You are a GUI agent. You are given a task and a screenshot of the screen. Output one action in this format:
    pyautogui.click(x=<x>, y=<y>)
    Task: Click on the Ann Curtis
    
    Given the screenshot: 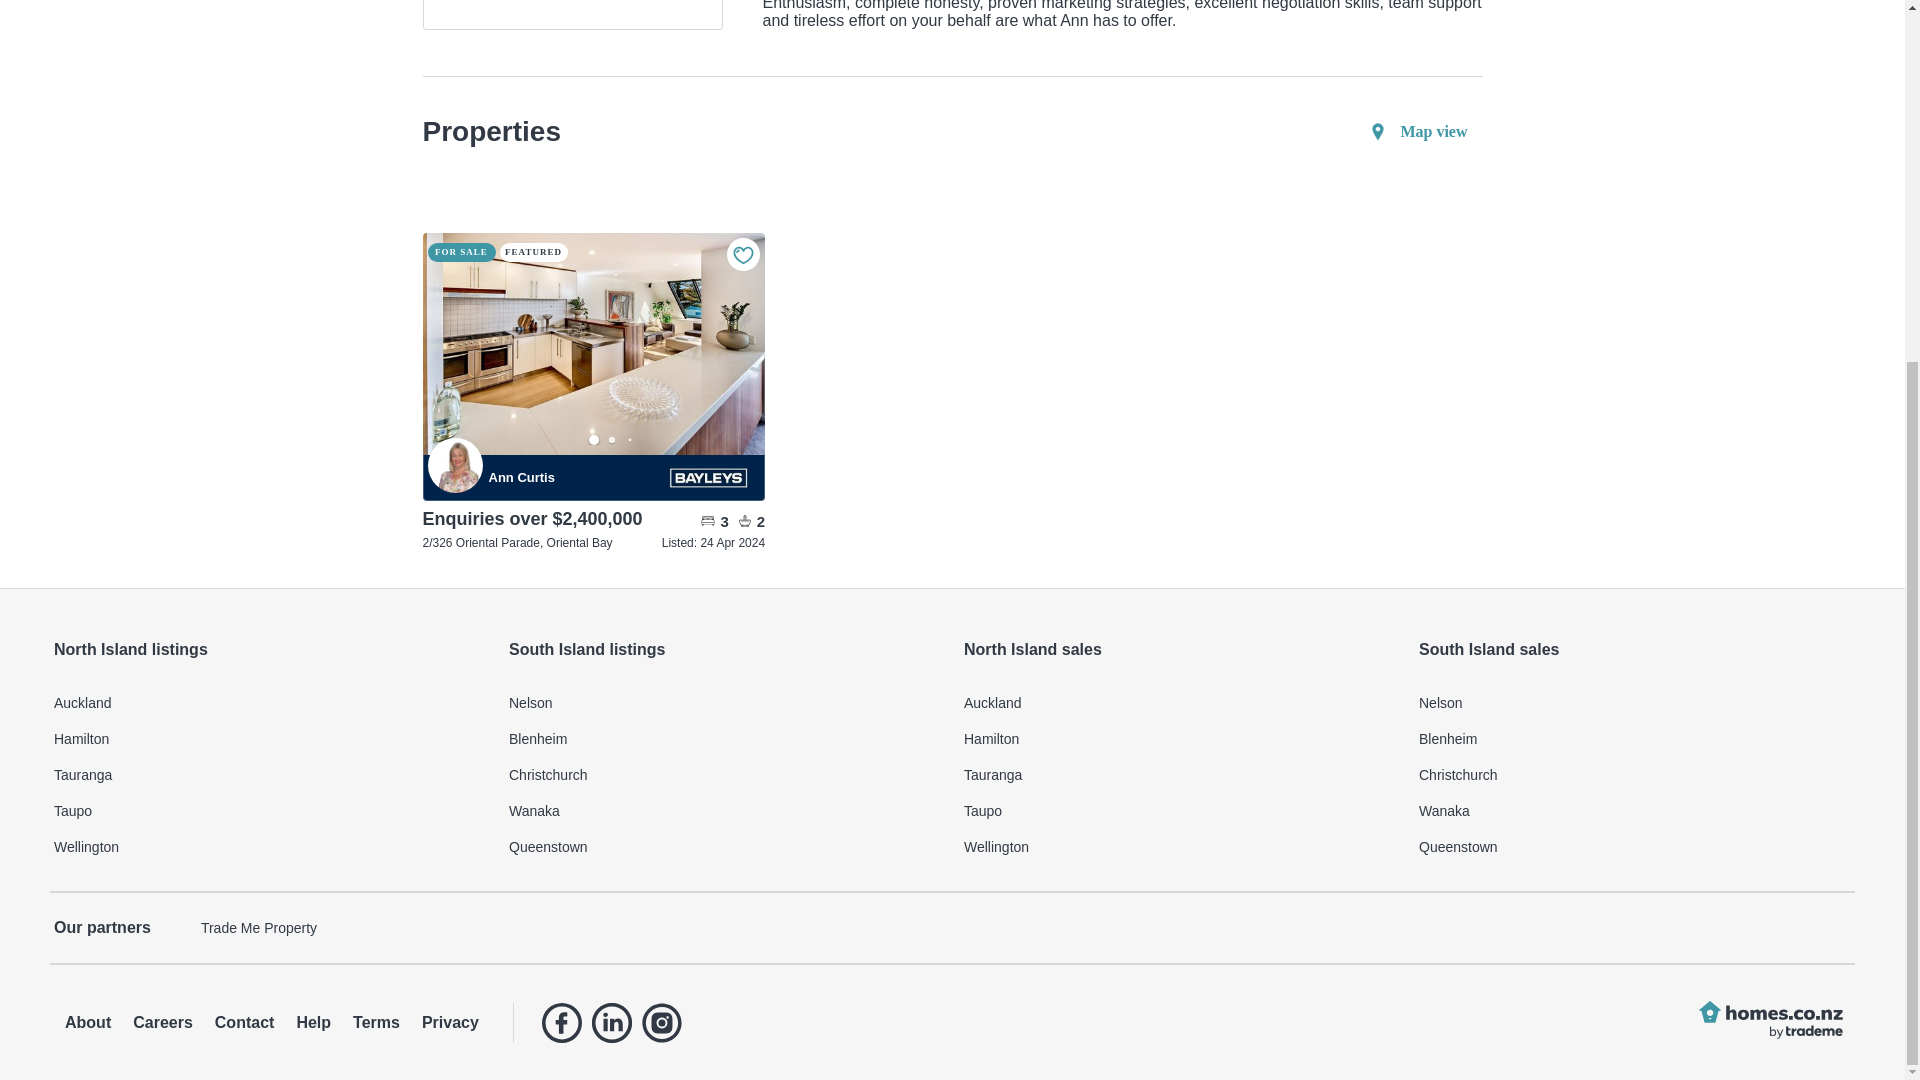 What is the action you would take?
    pyautogui.click(x=572, y=476)
    